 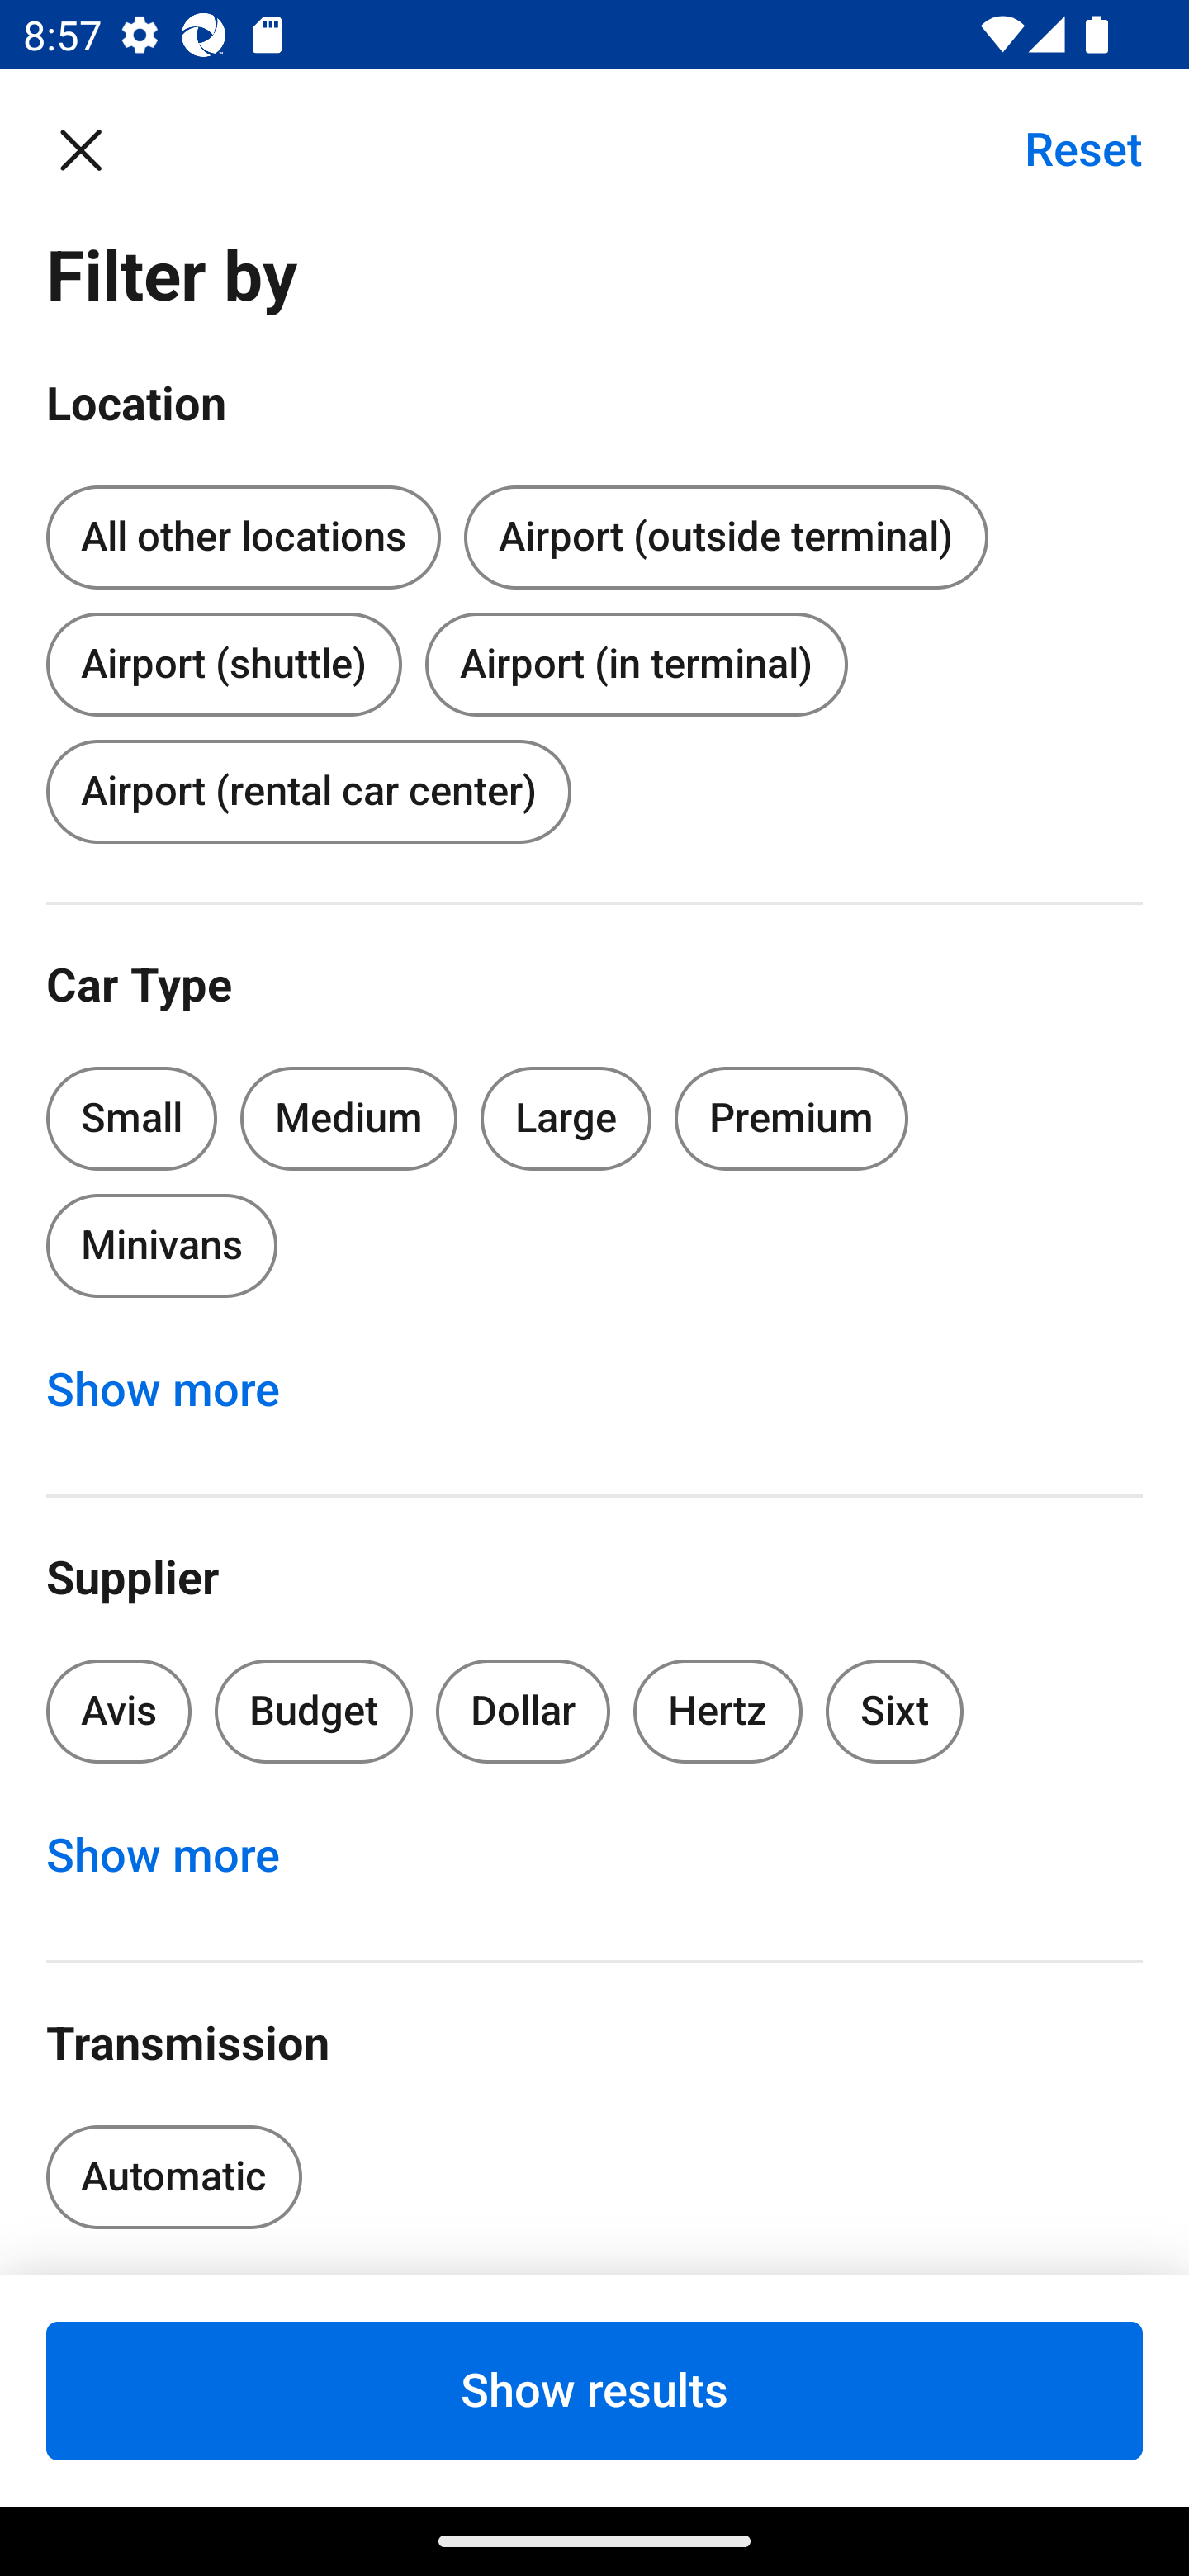 What do you see at coordinates (132, 1118) in the screenshot?
I see `Small` at bounding box center [132, 1118].